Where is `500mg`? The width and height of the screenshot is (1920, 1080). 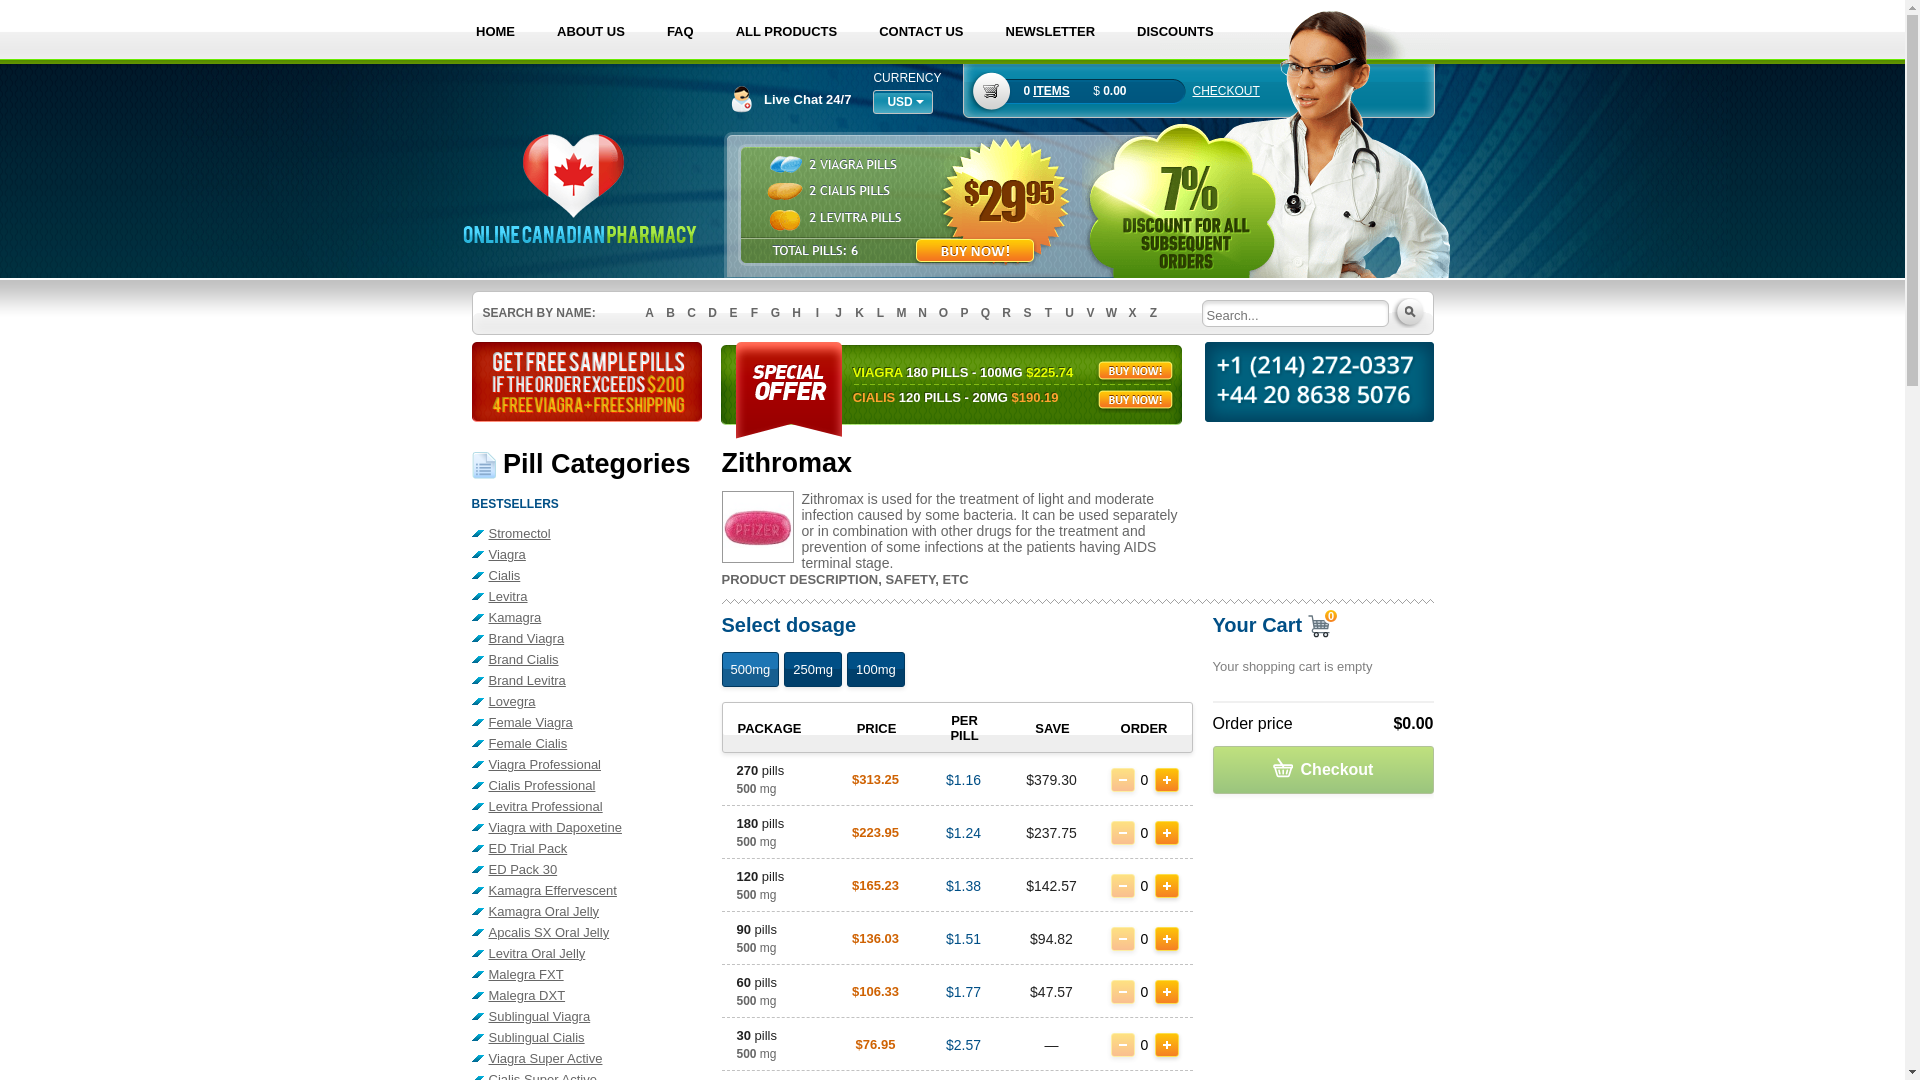
500mg is located at coordinates (751, 670).